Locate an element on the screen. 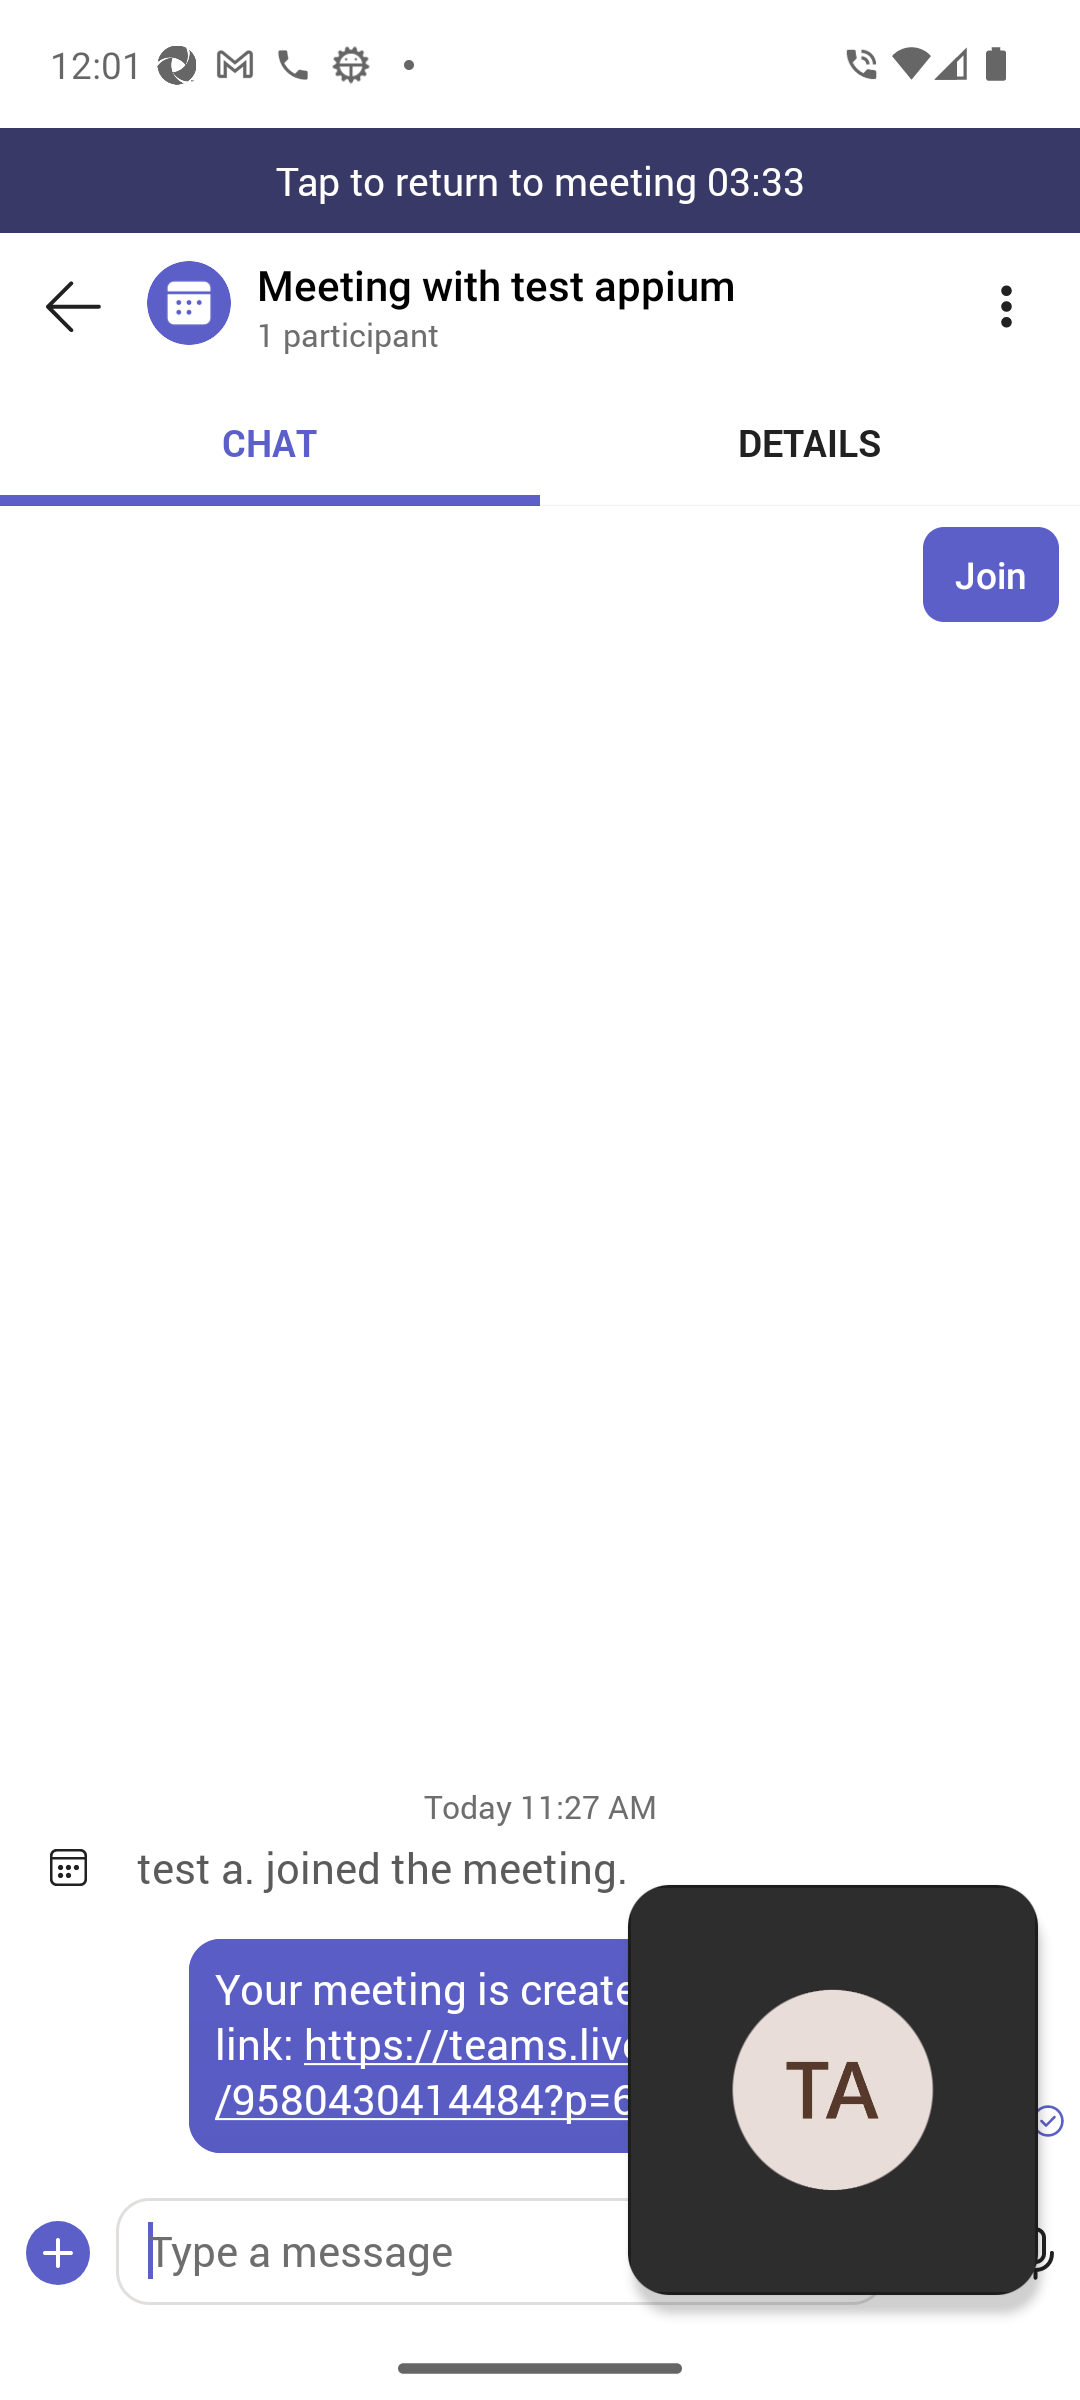 The width and height of the screenshot is (1080, 2400). Tap to return to meeting 03:33 is located at coordinates (540, 180).